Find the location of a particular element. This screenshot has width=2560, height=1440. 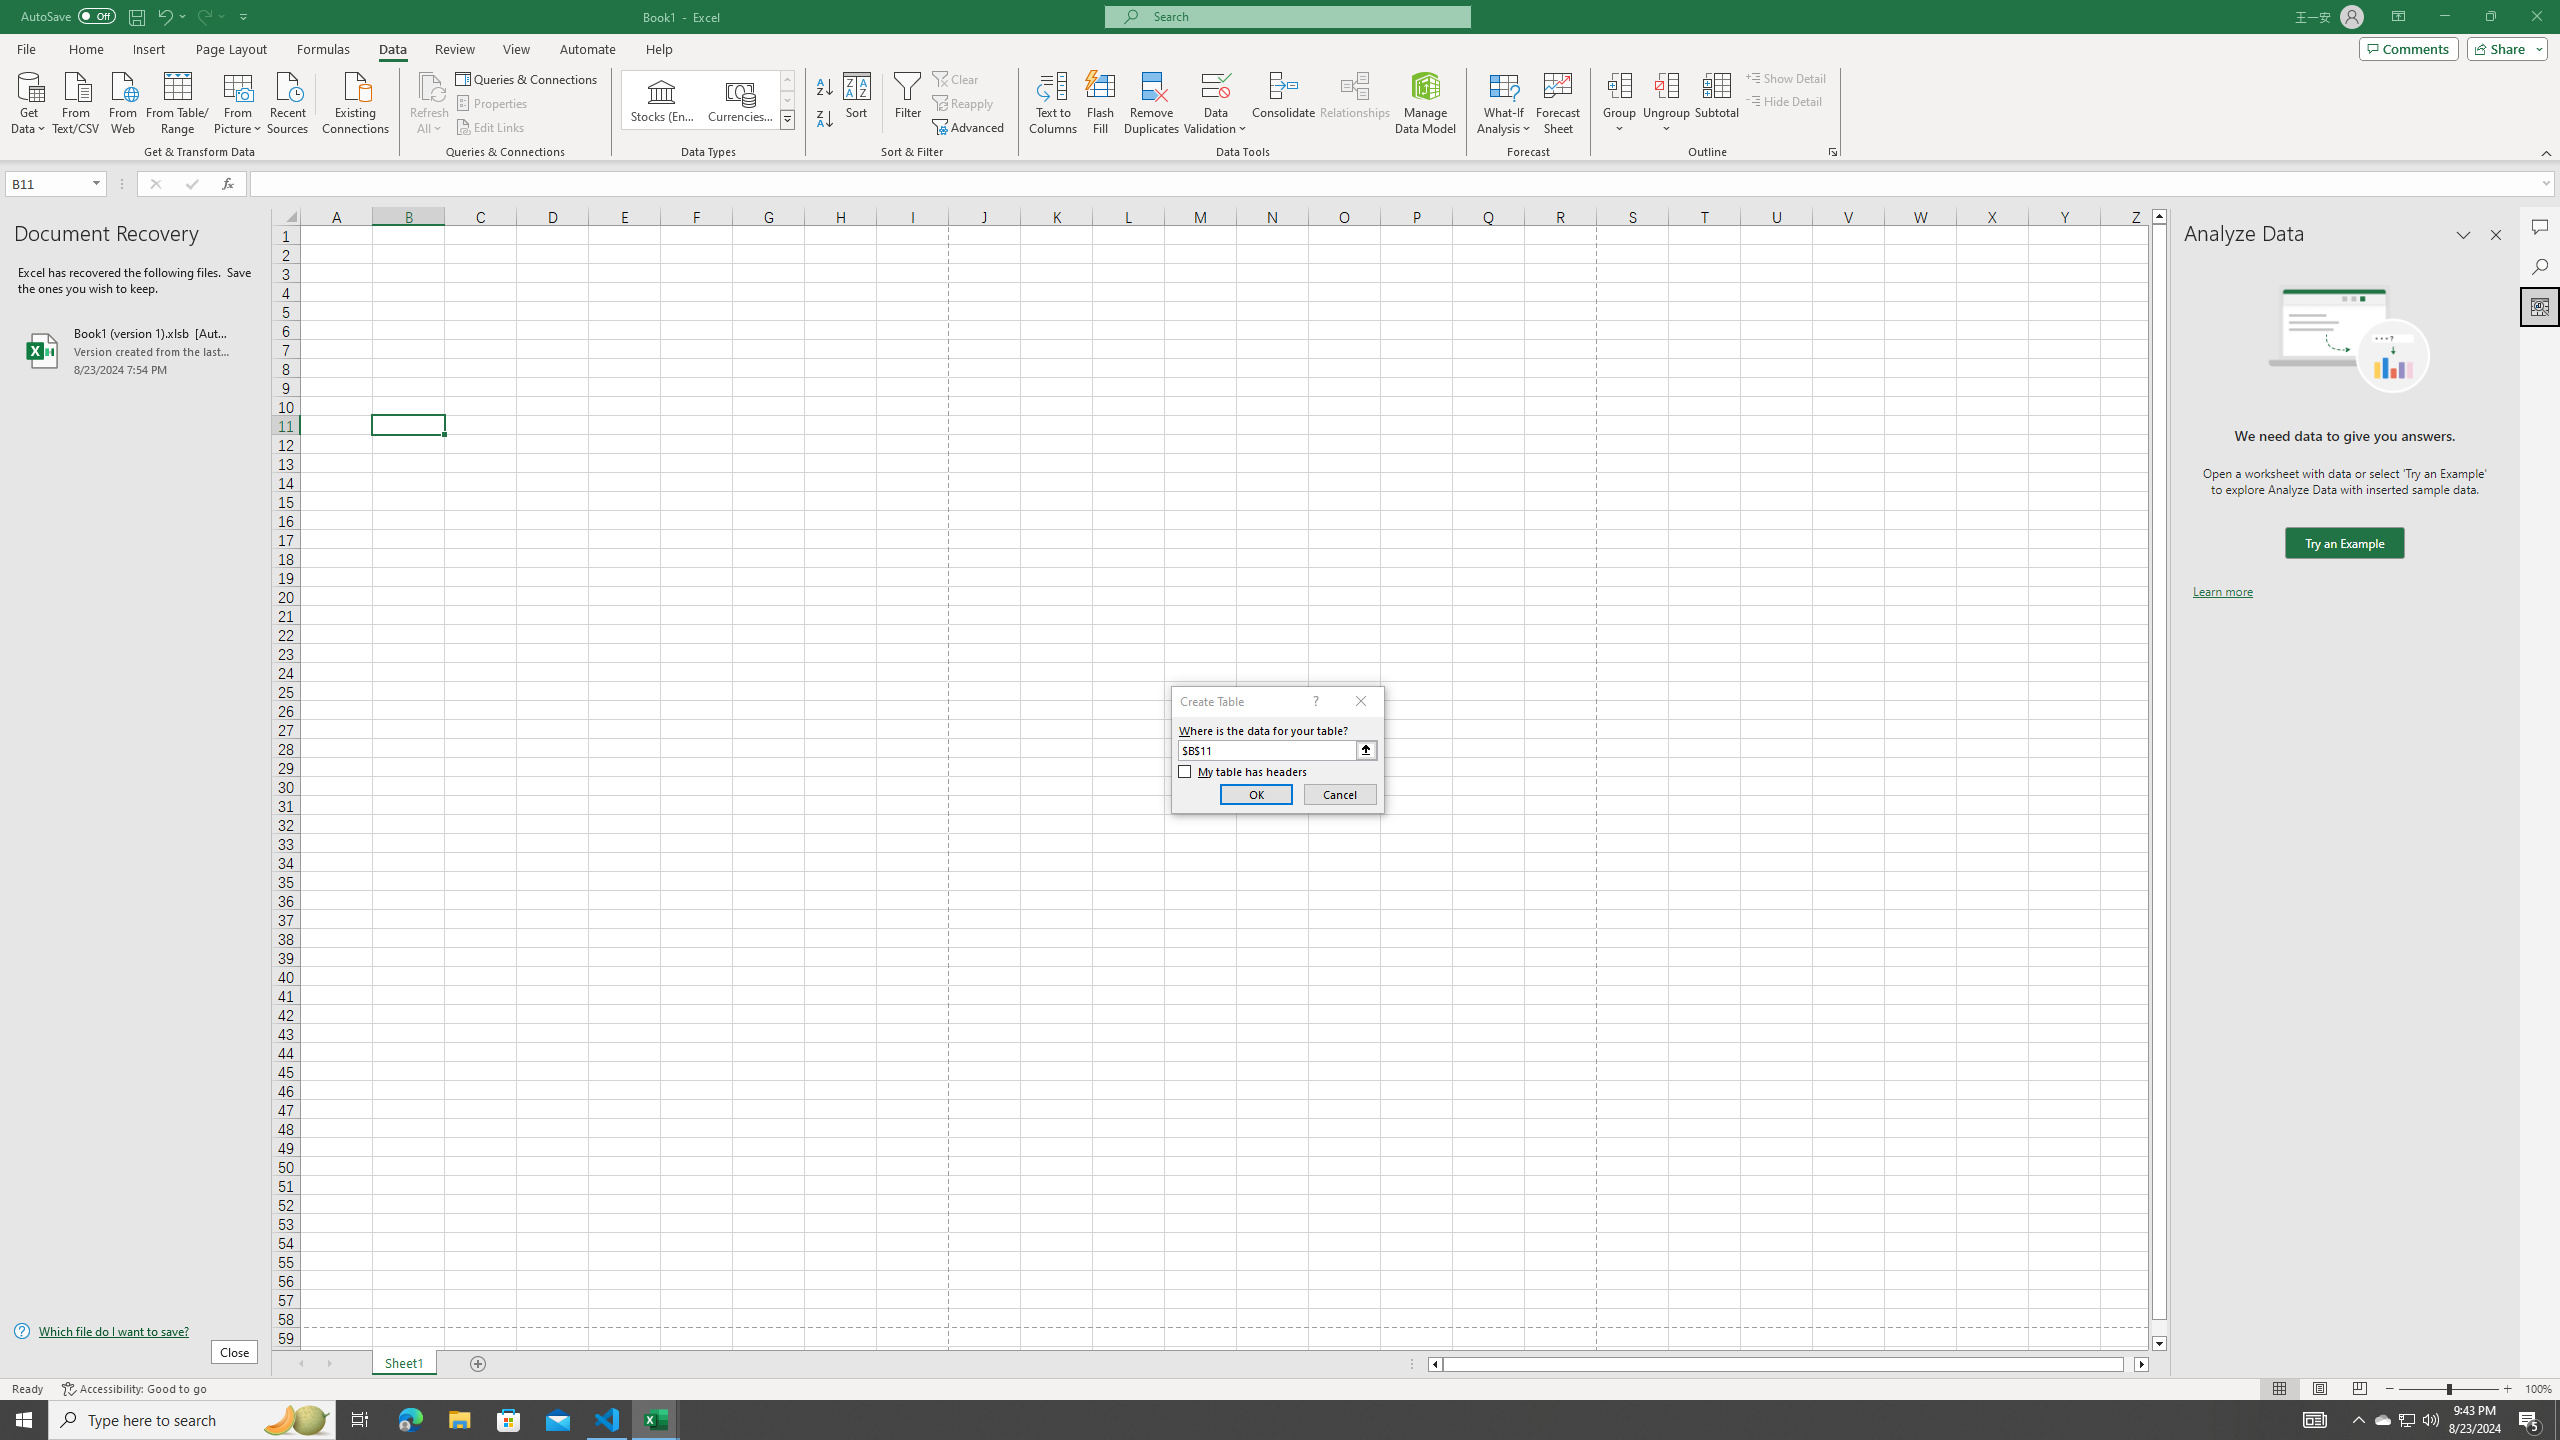

Book1 (version 1).xlsb  [AutoRecovered] is located at coordinates (135, 350).